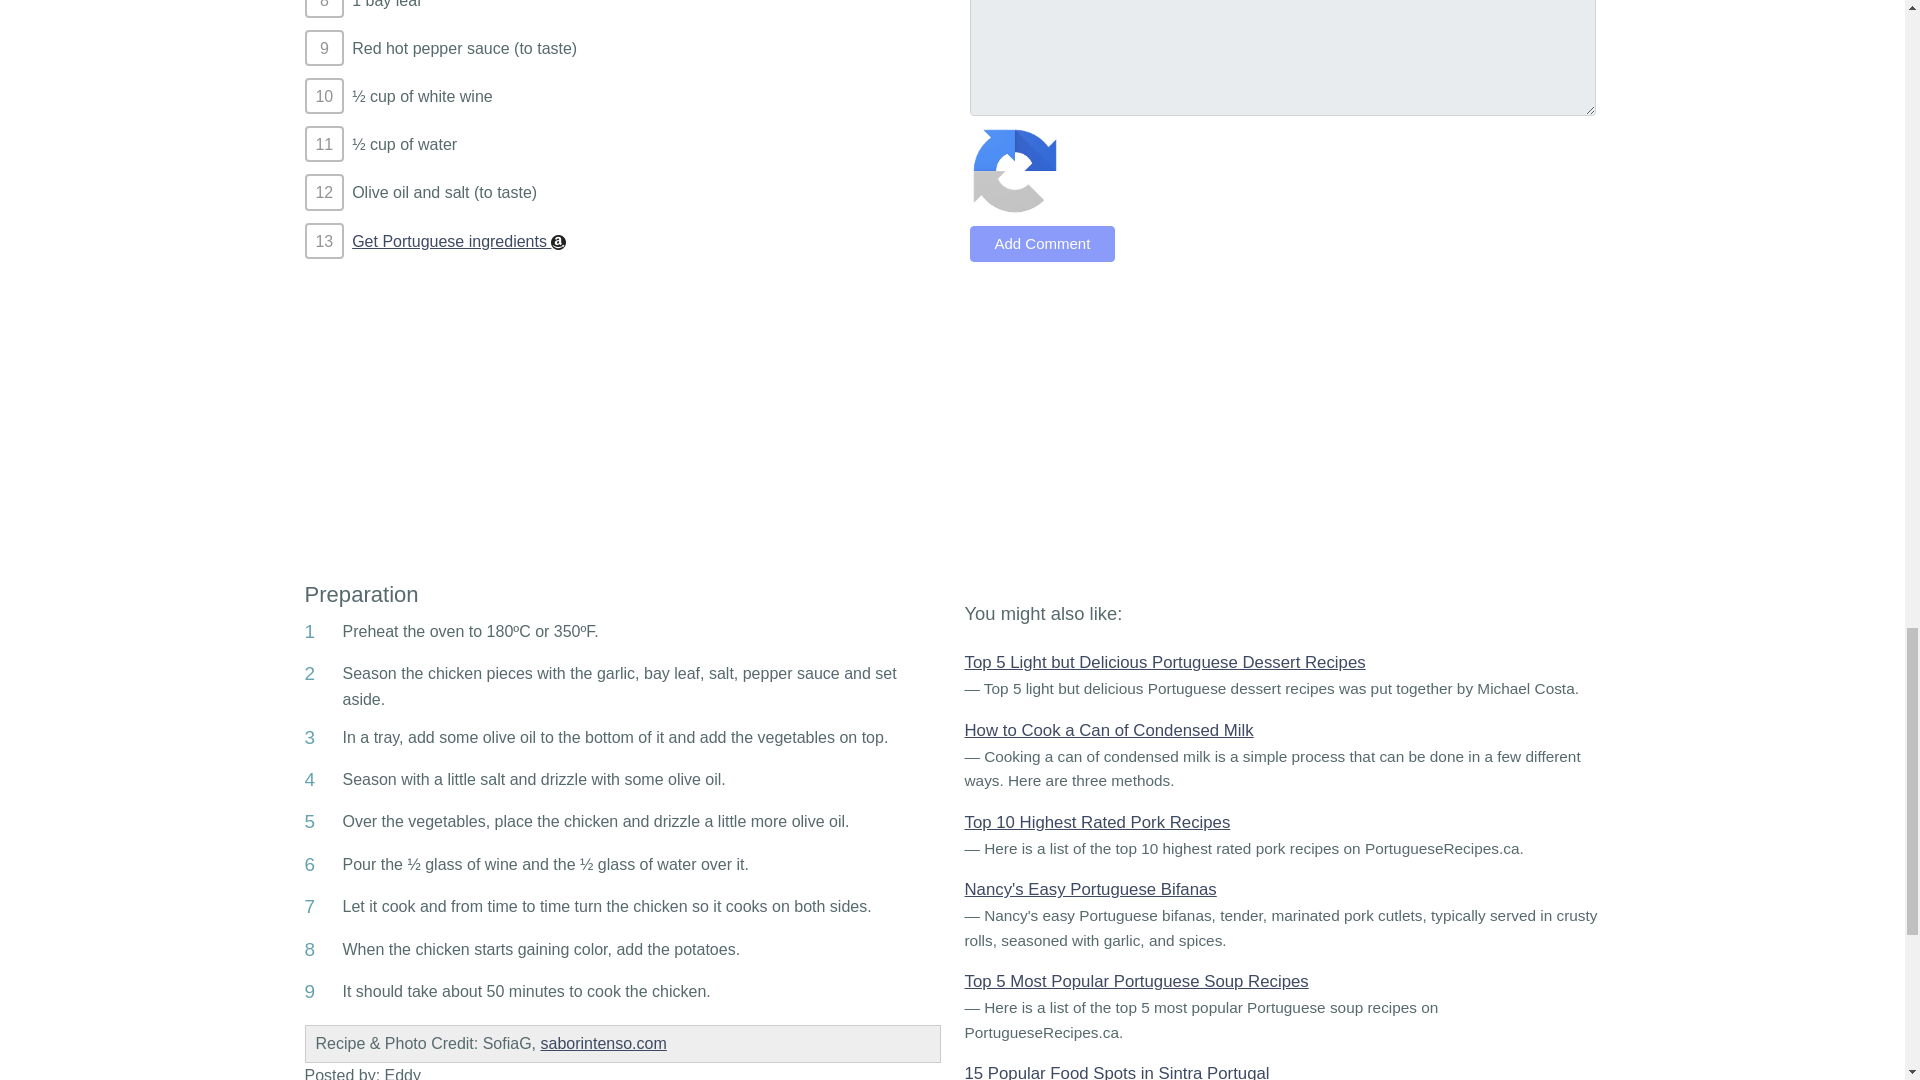  What do you see at coordinates (1164, 662) in the screenshot?
I see `Top 5 Light but Delicious Portuguese Dessert Recipes` at bounding box center [1164, 662].